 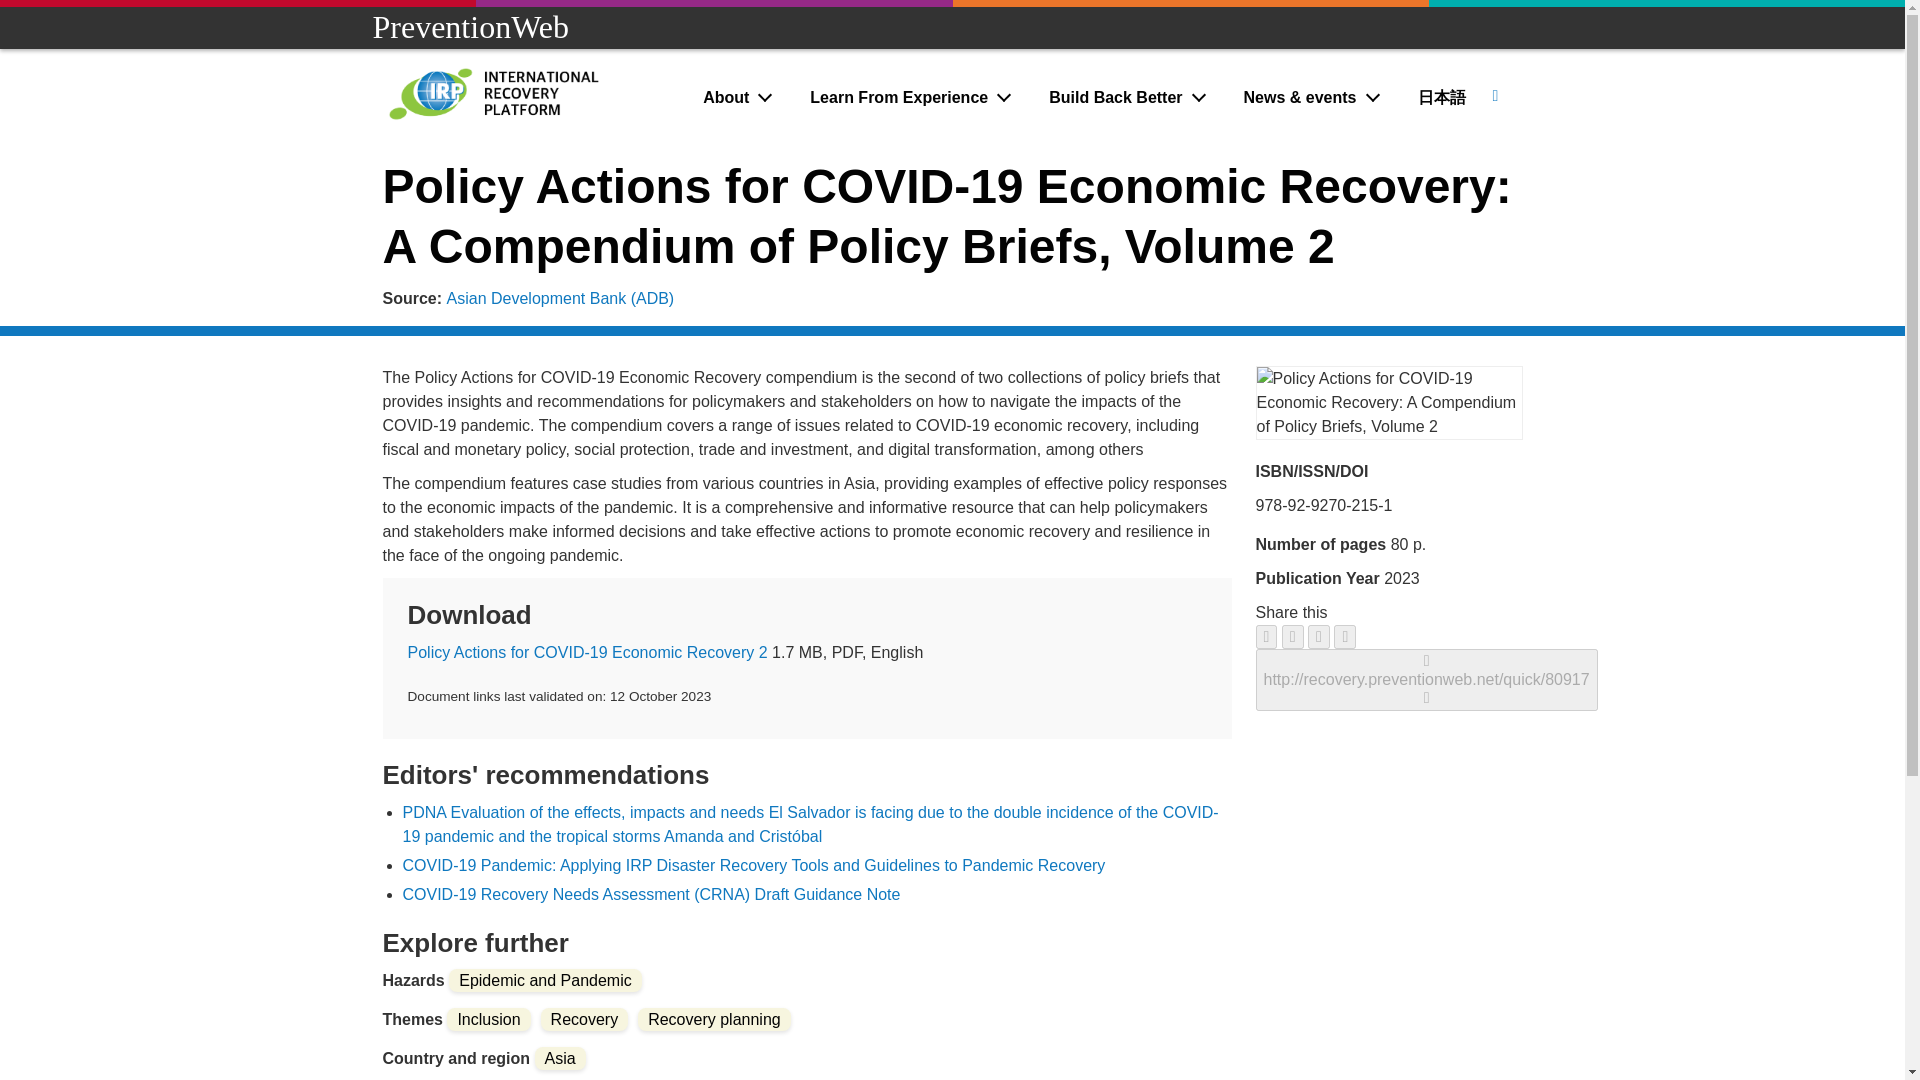 I want to click on Share via Email, so click(x=1344, y=637).